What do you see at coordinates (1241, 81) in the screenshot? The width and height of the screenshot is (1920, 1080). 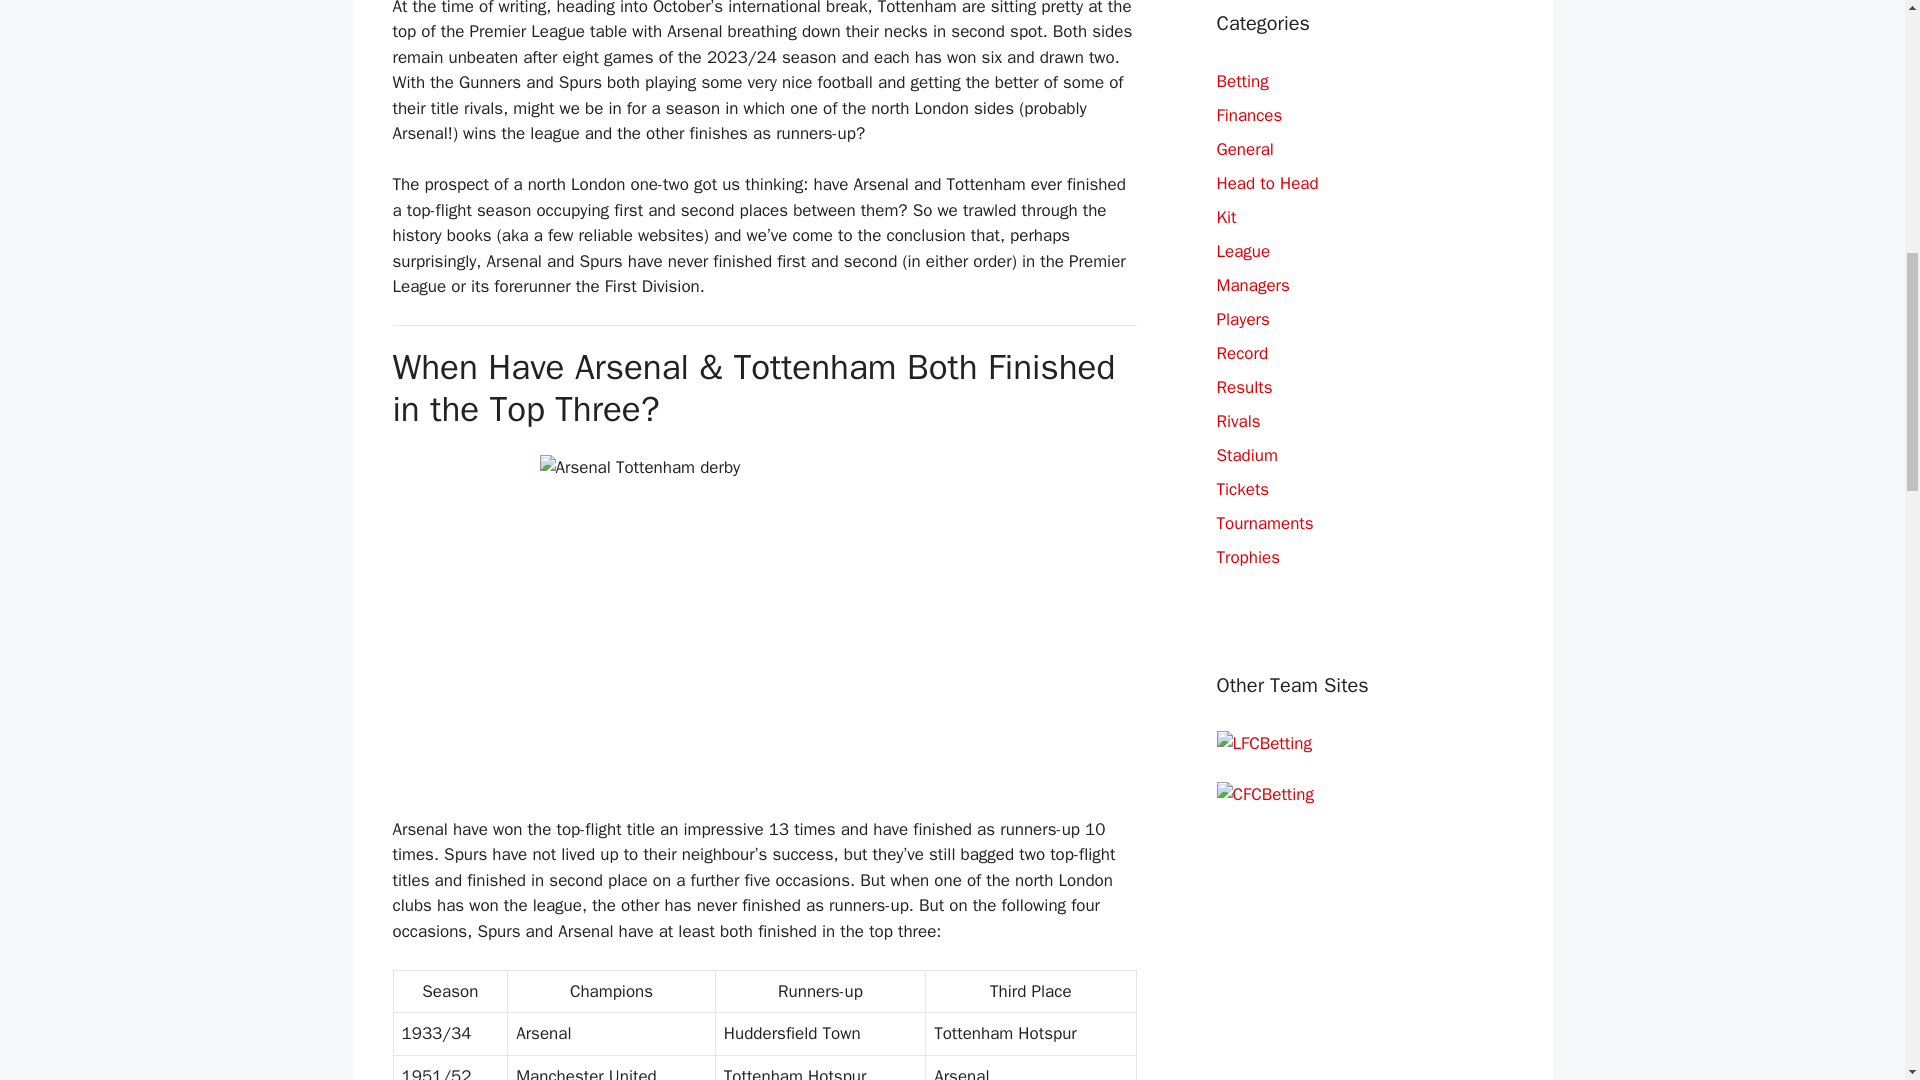 I see `Betting` at bounding box center [1241, 81].